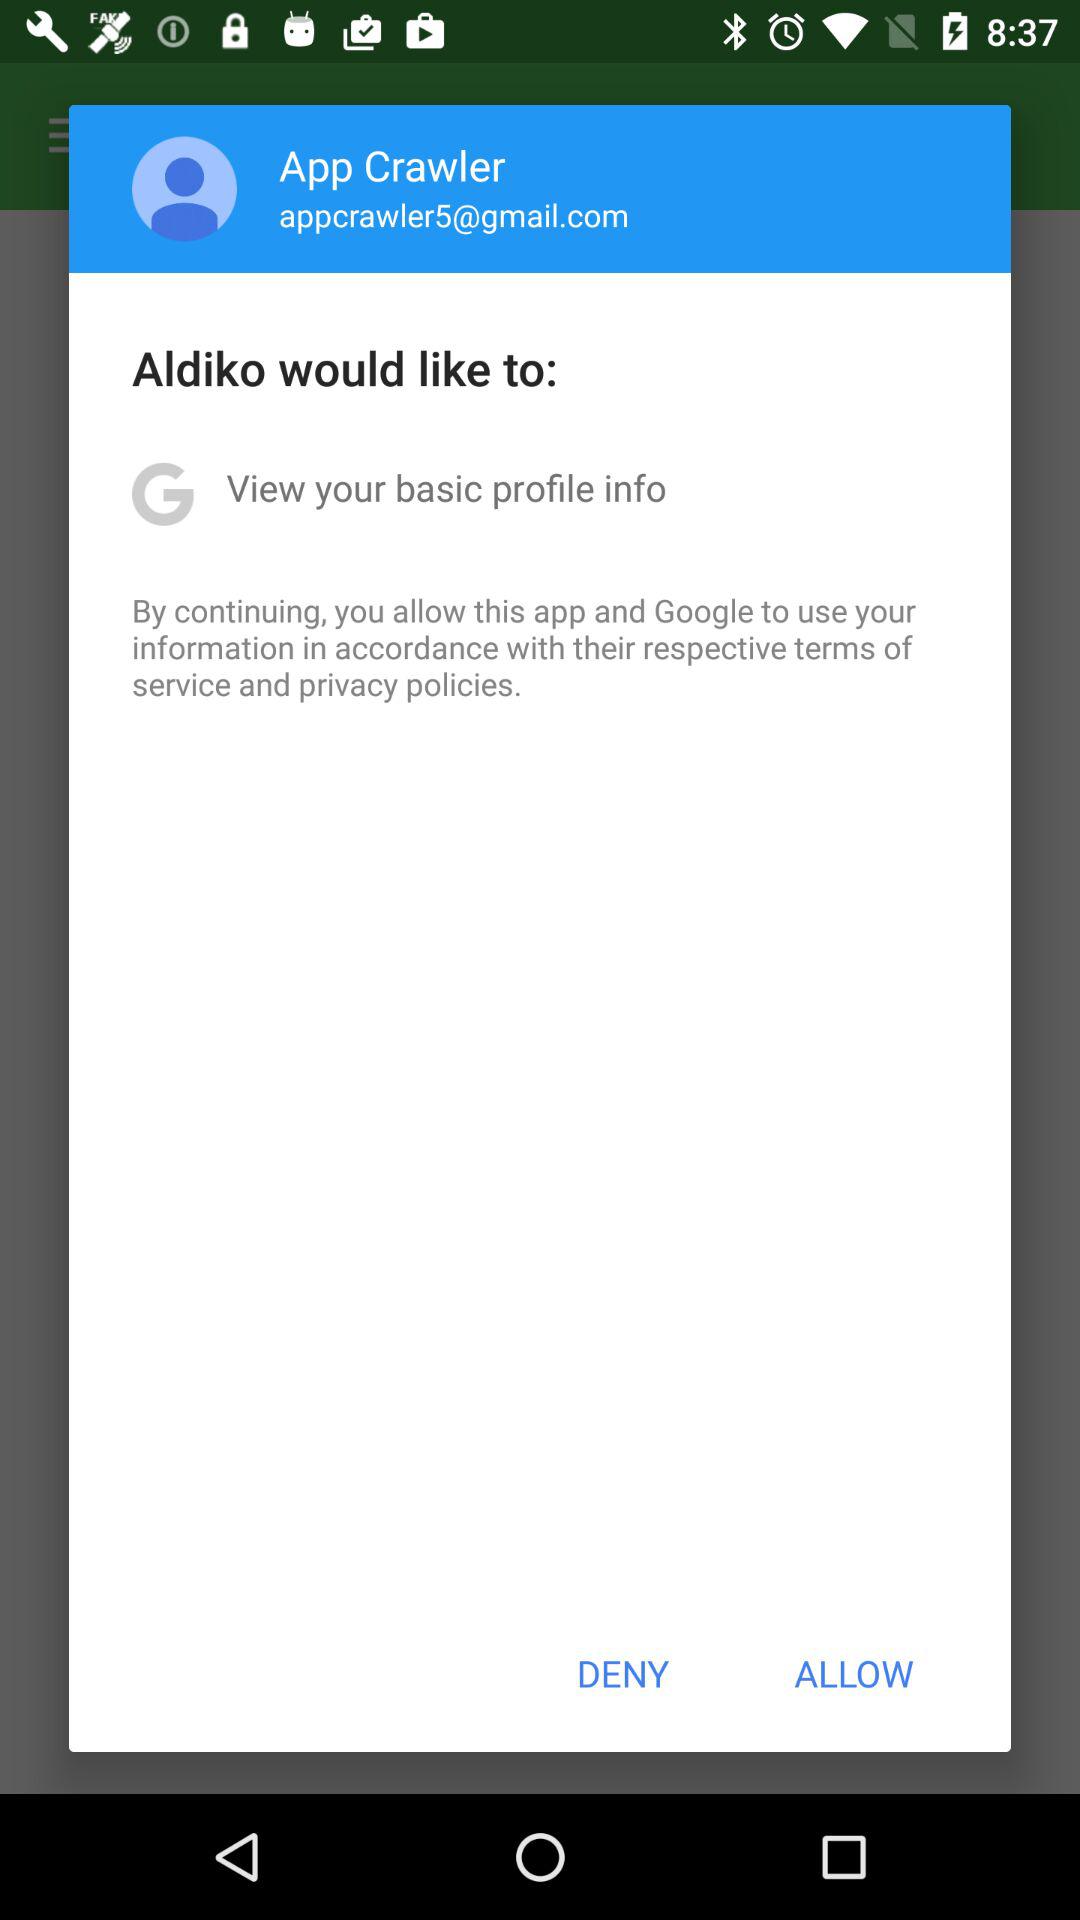  What do you see at coordinates (454, 214) in the screenshot?
I see `choose the app above the aldiko would like item` at bounding box center [454, 214].